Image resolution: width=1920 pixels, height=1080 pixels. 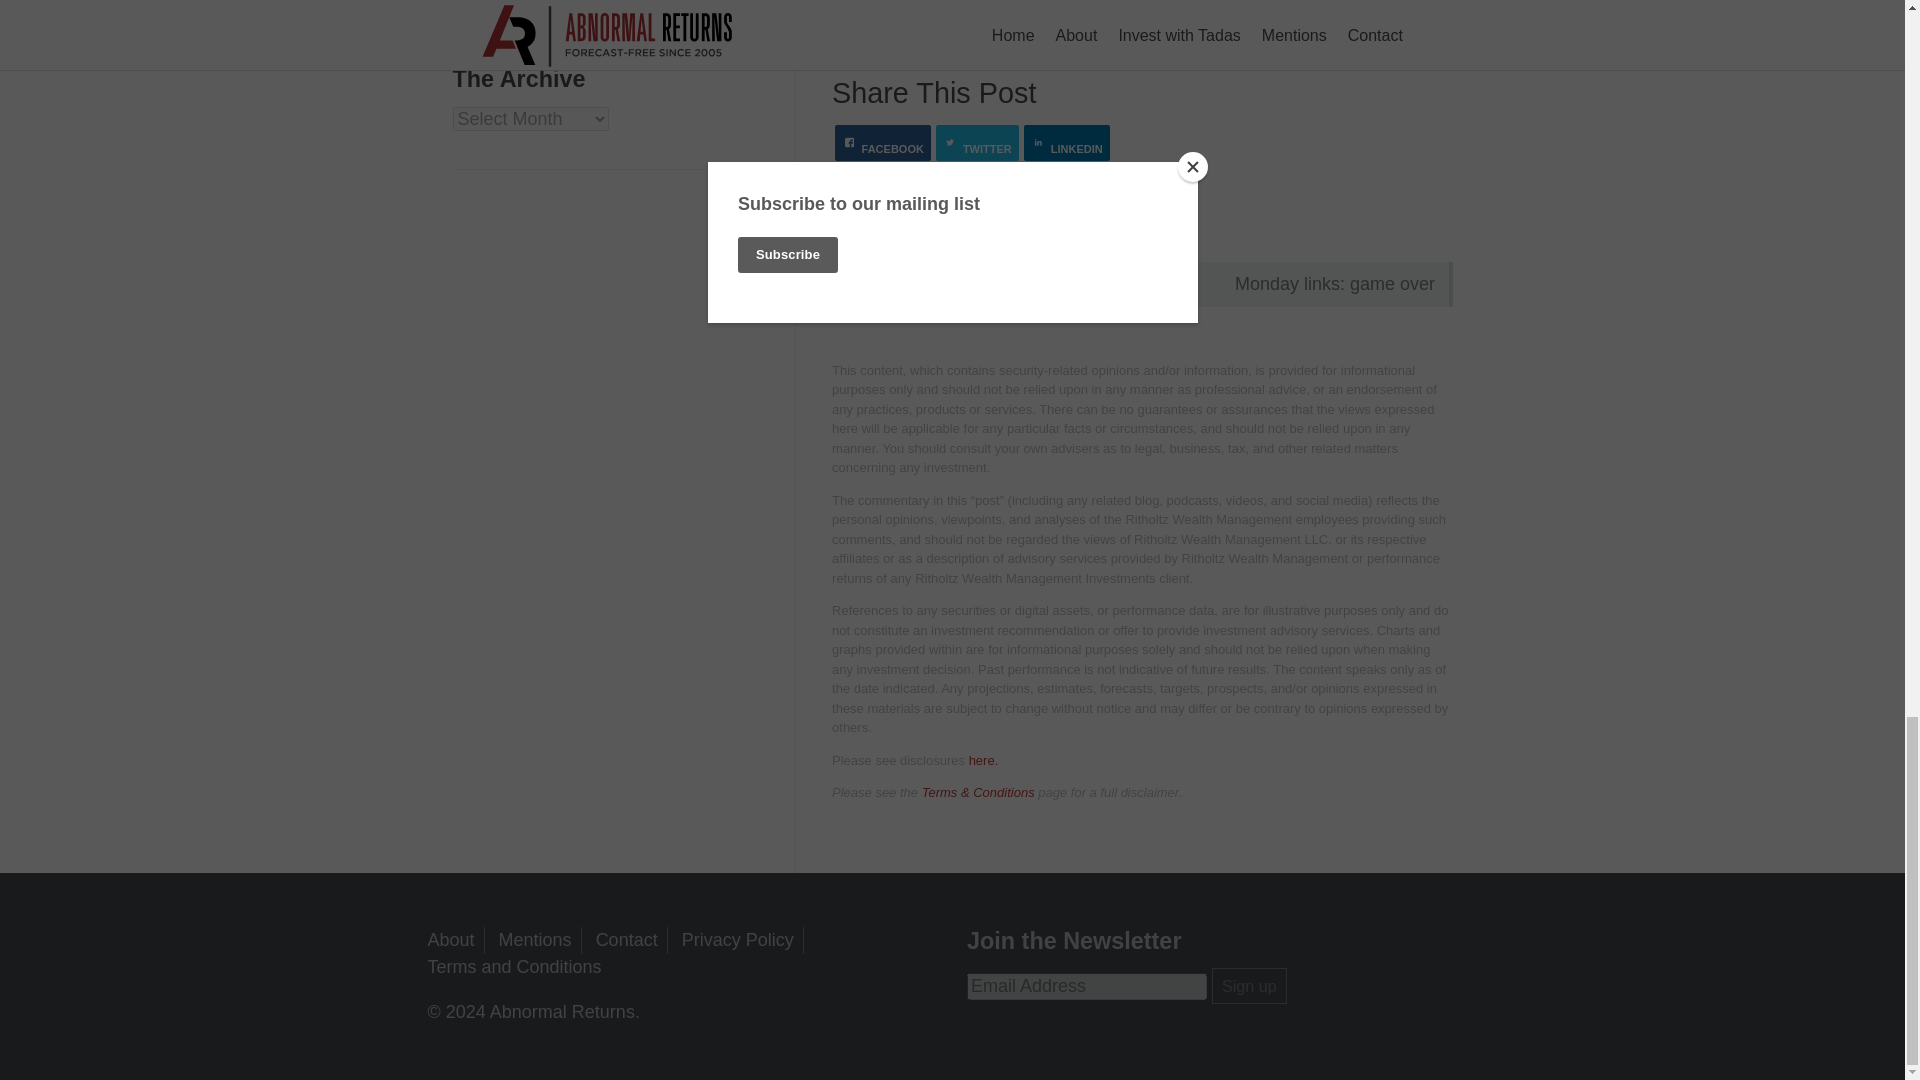 I want to click on FACEBOOK, so click(x=883, y=142).